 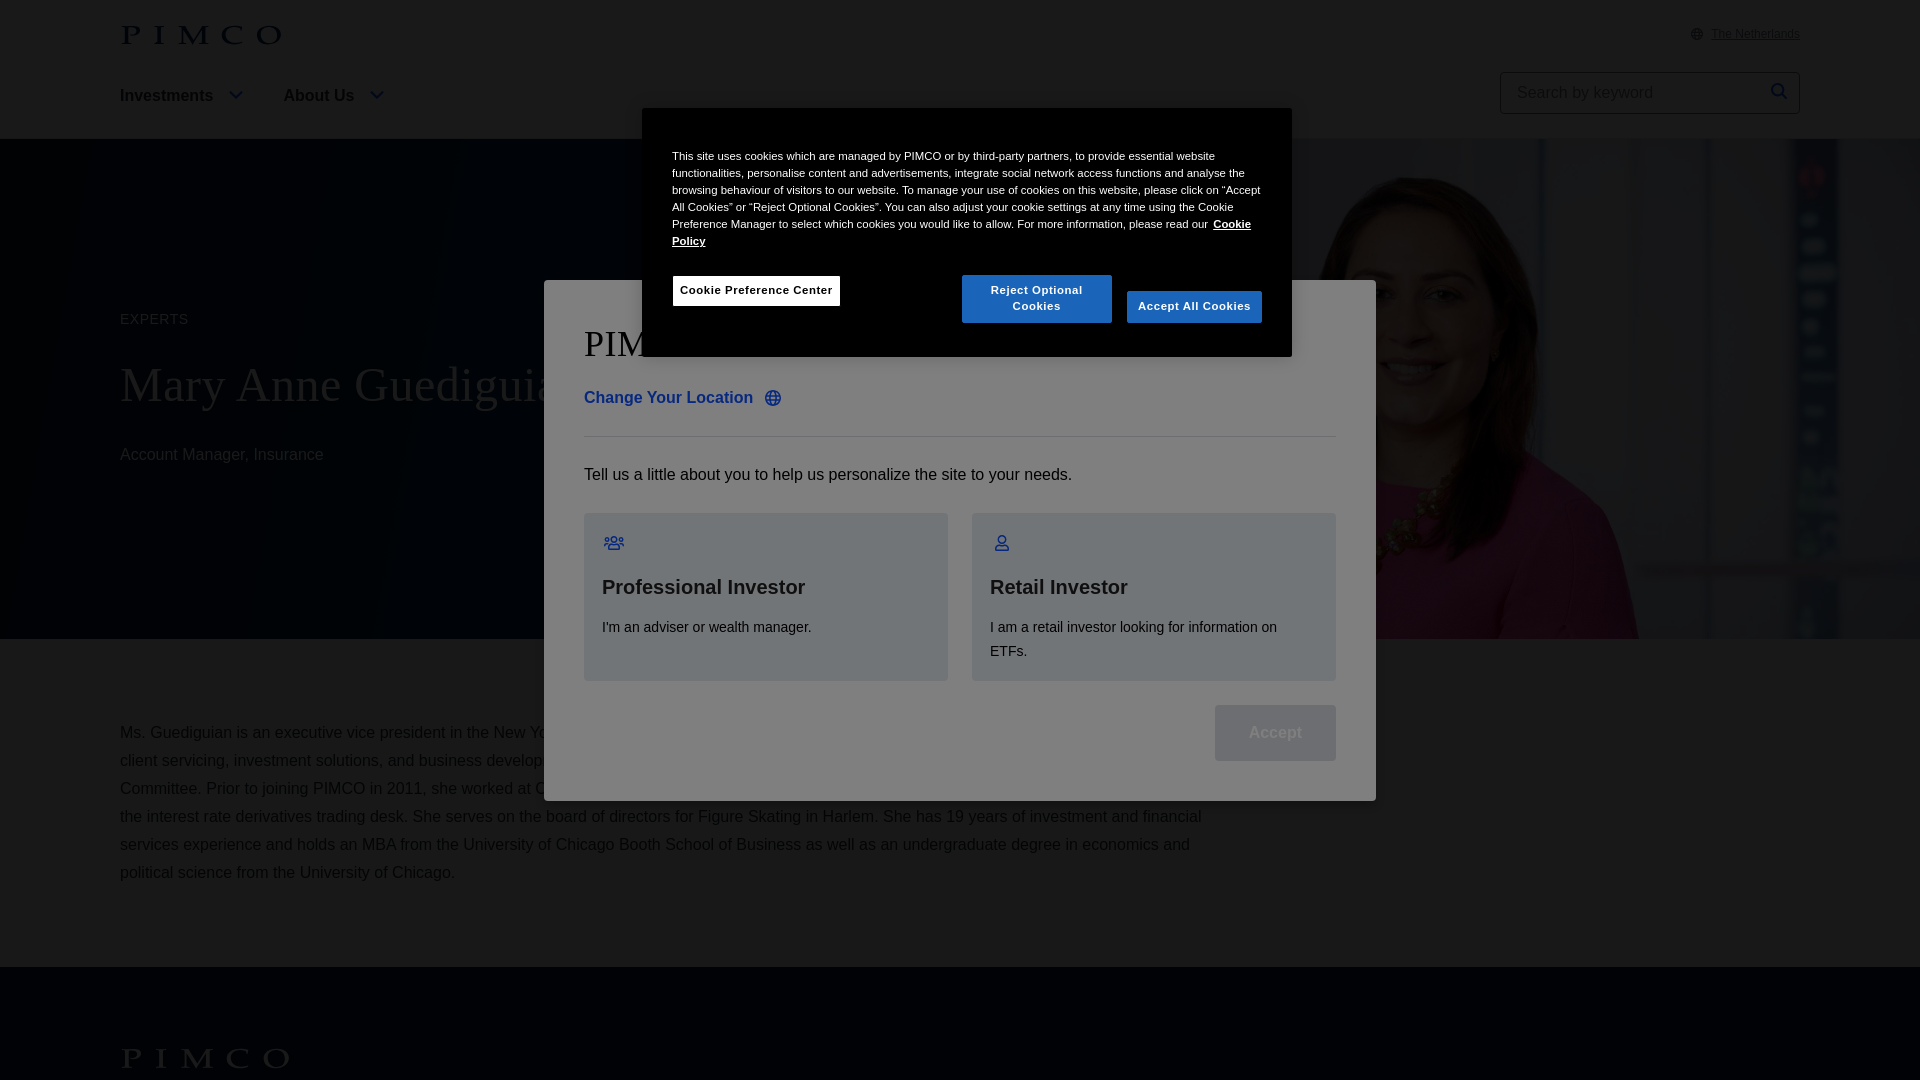 What do you see at coordinates (1632, 93) in the screenshot?
I see `Insert a query. Press enter to send` at bounding box center [1632, 93].